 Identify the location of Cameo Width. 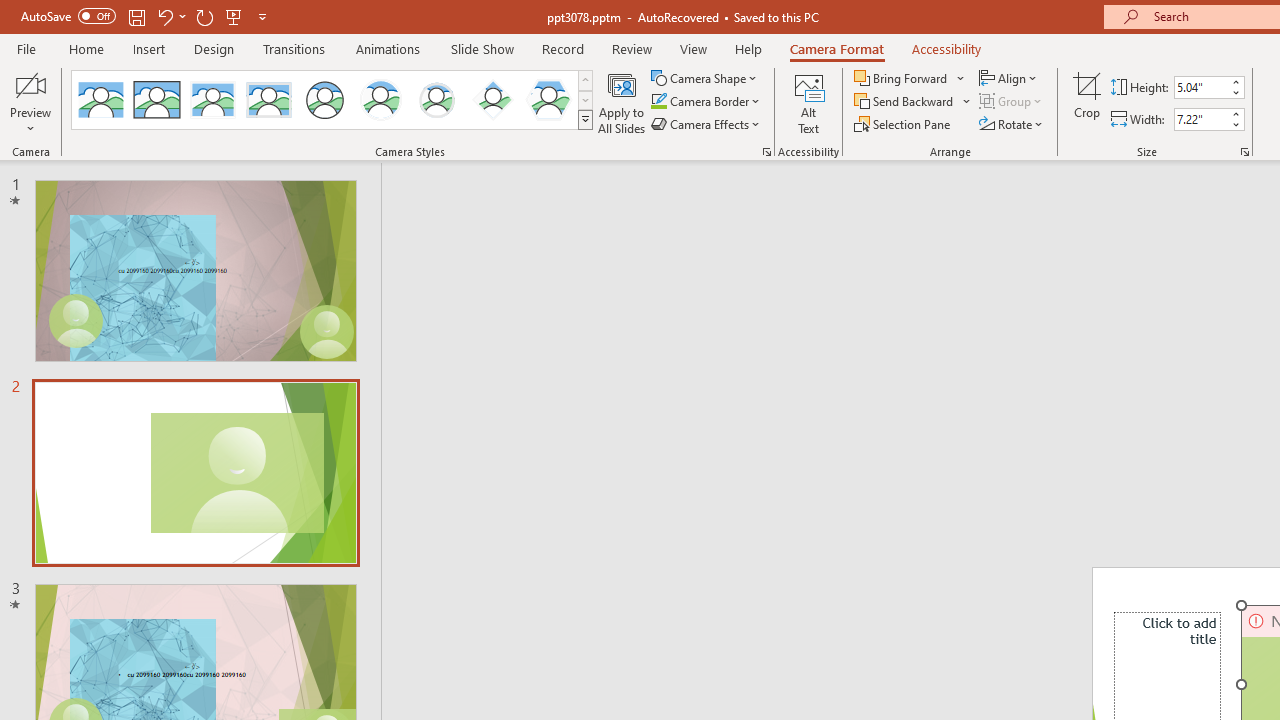
(1201, 119).